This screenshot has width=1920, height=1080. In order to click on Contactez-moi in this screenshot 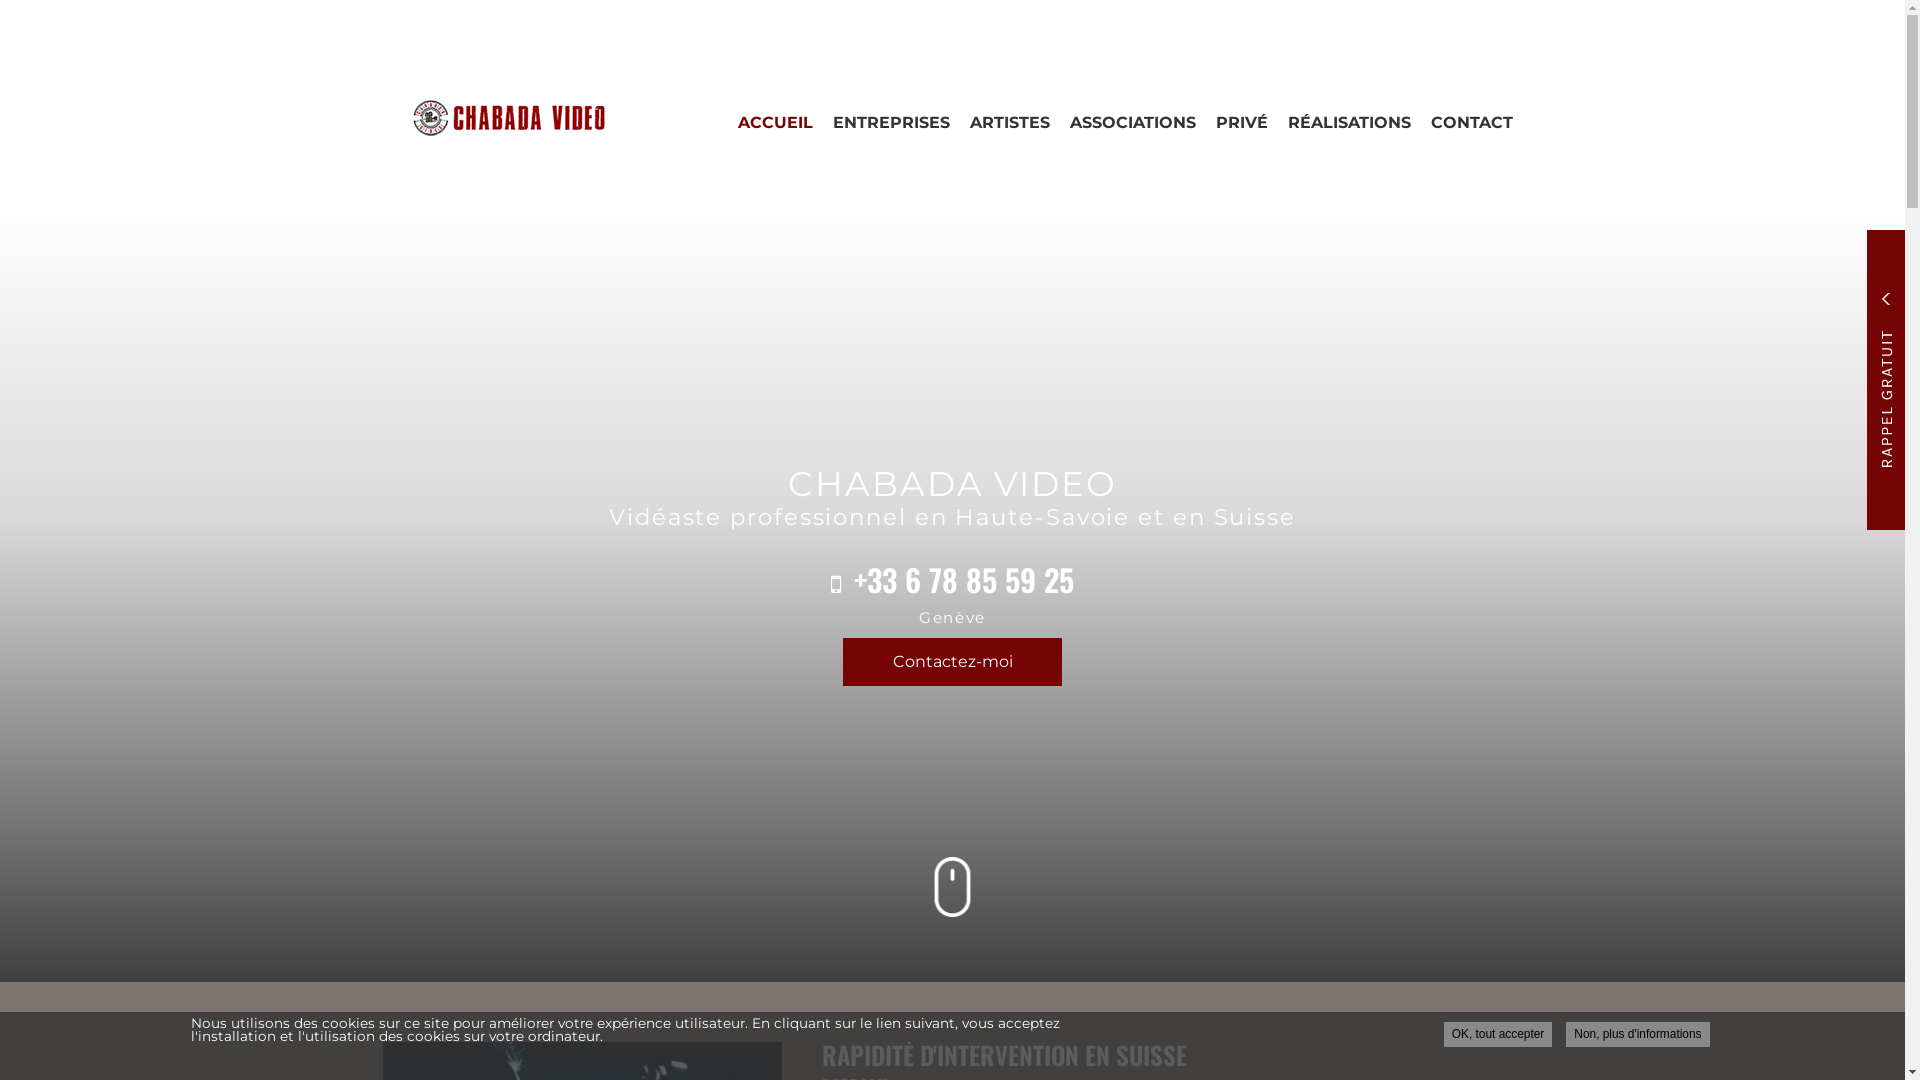, I will do `click(952, 662)`.